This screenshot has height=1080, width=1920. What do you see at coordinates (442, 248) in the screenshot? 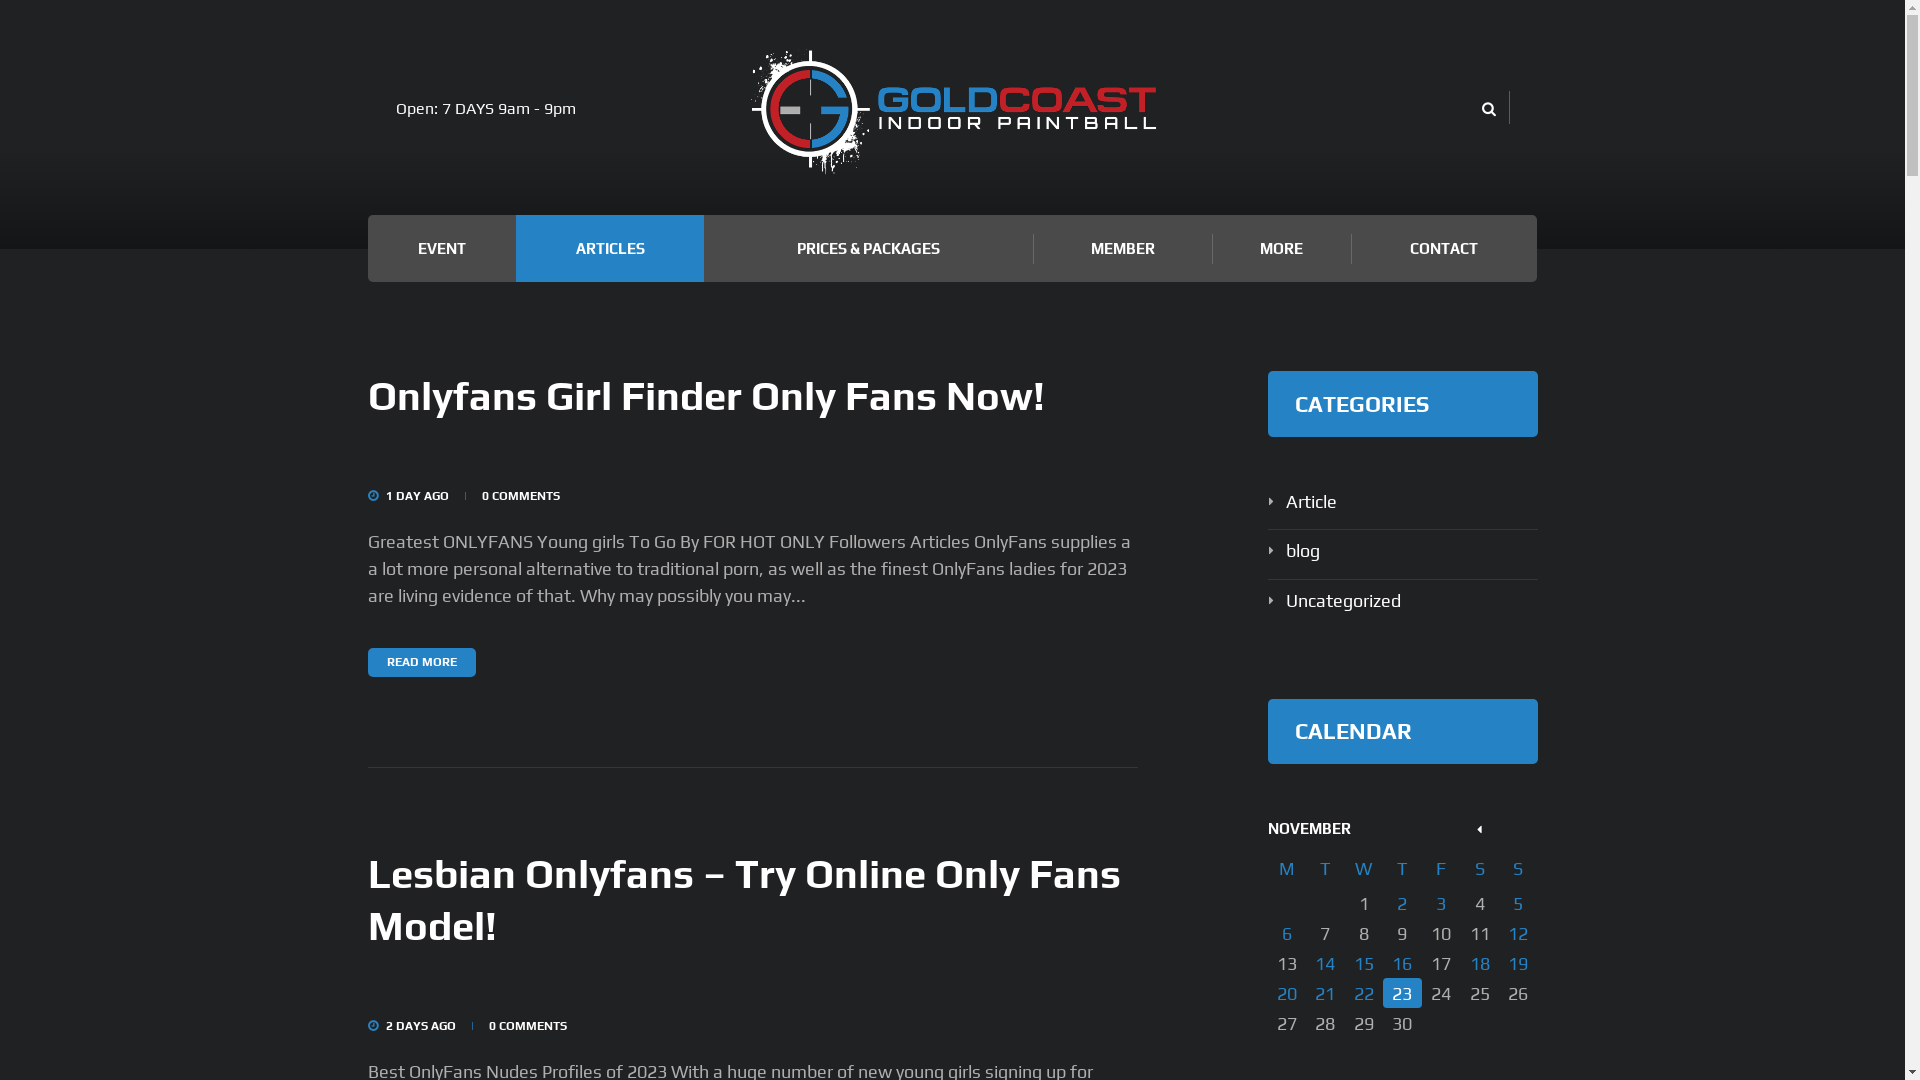
I see `EVENT` at bounding box center [442, 248].